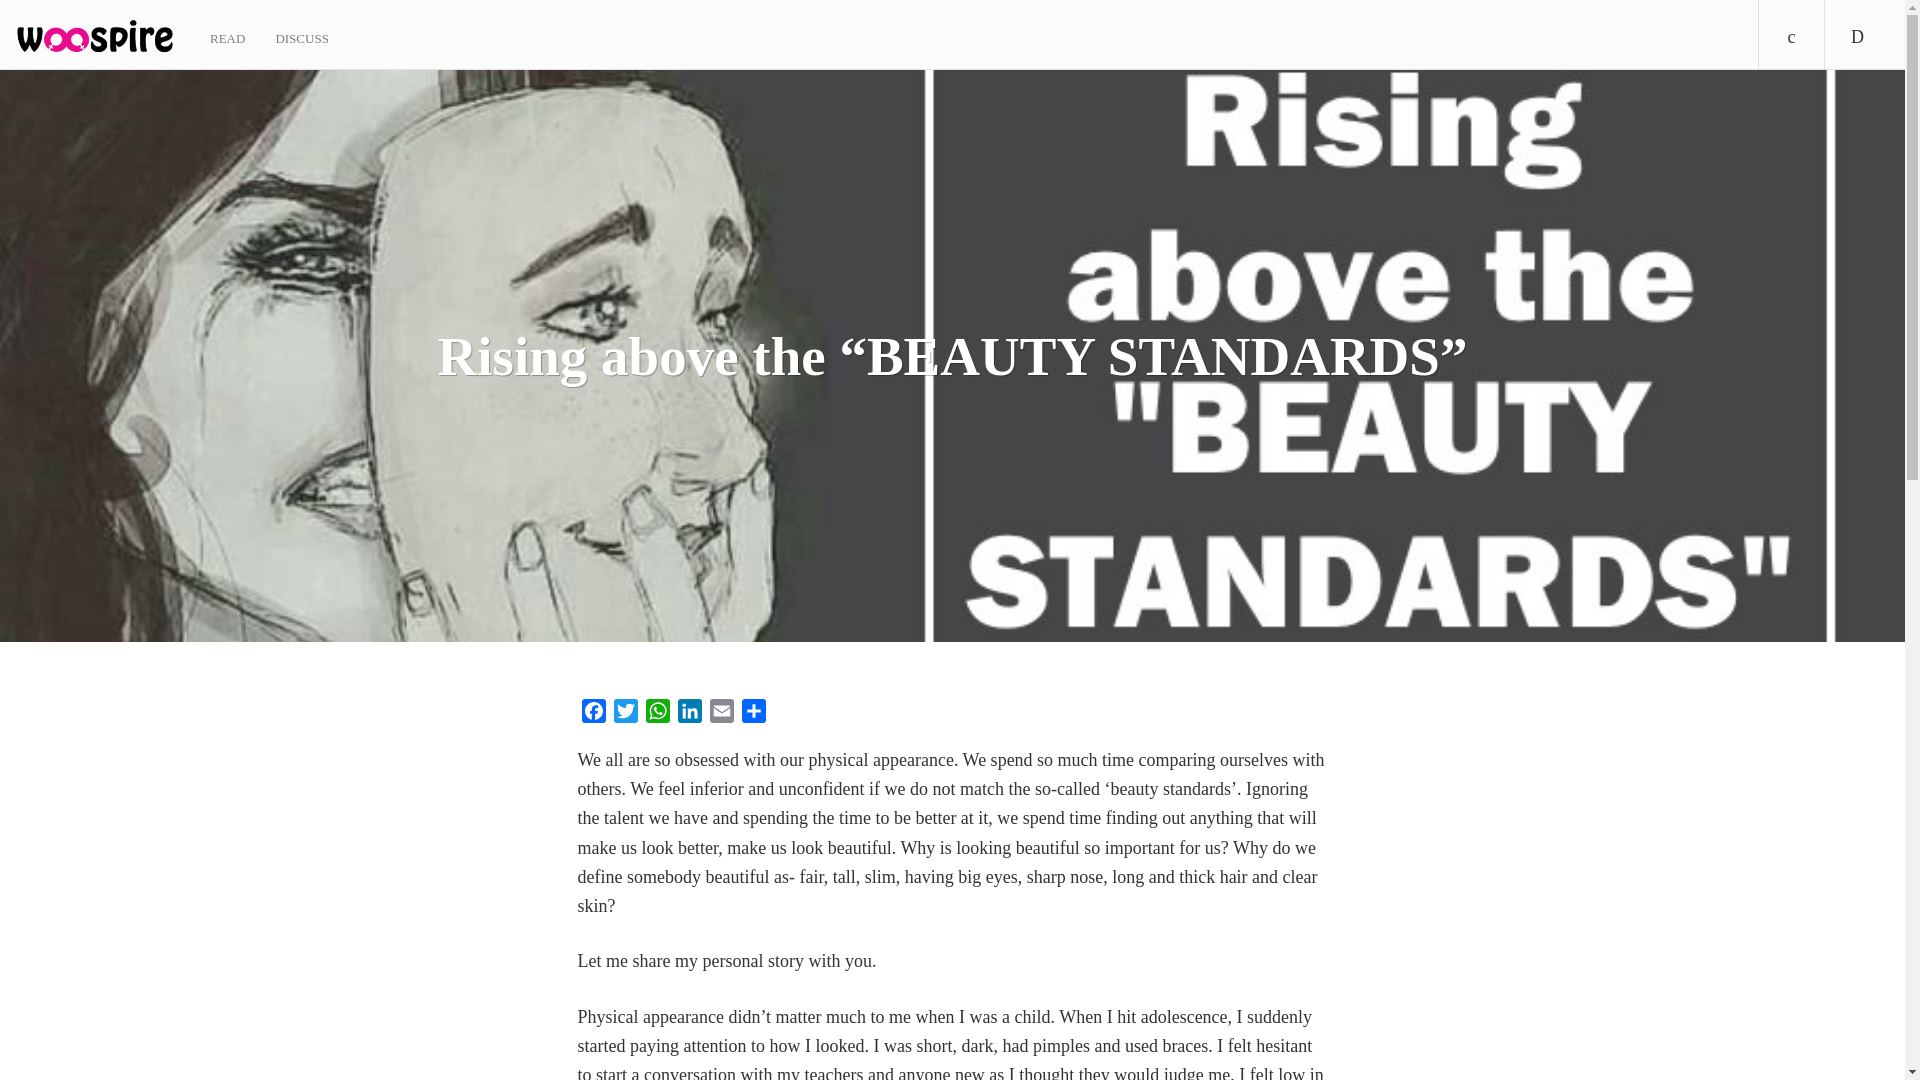  I want to click on Facebook, so click(594, 714).